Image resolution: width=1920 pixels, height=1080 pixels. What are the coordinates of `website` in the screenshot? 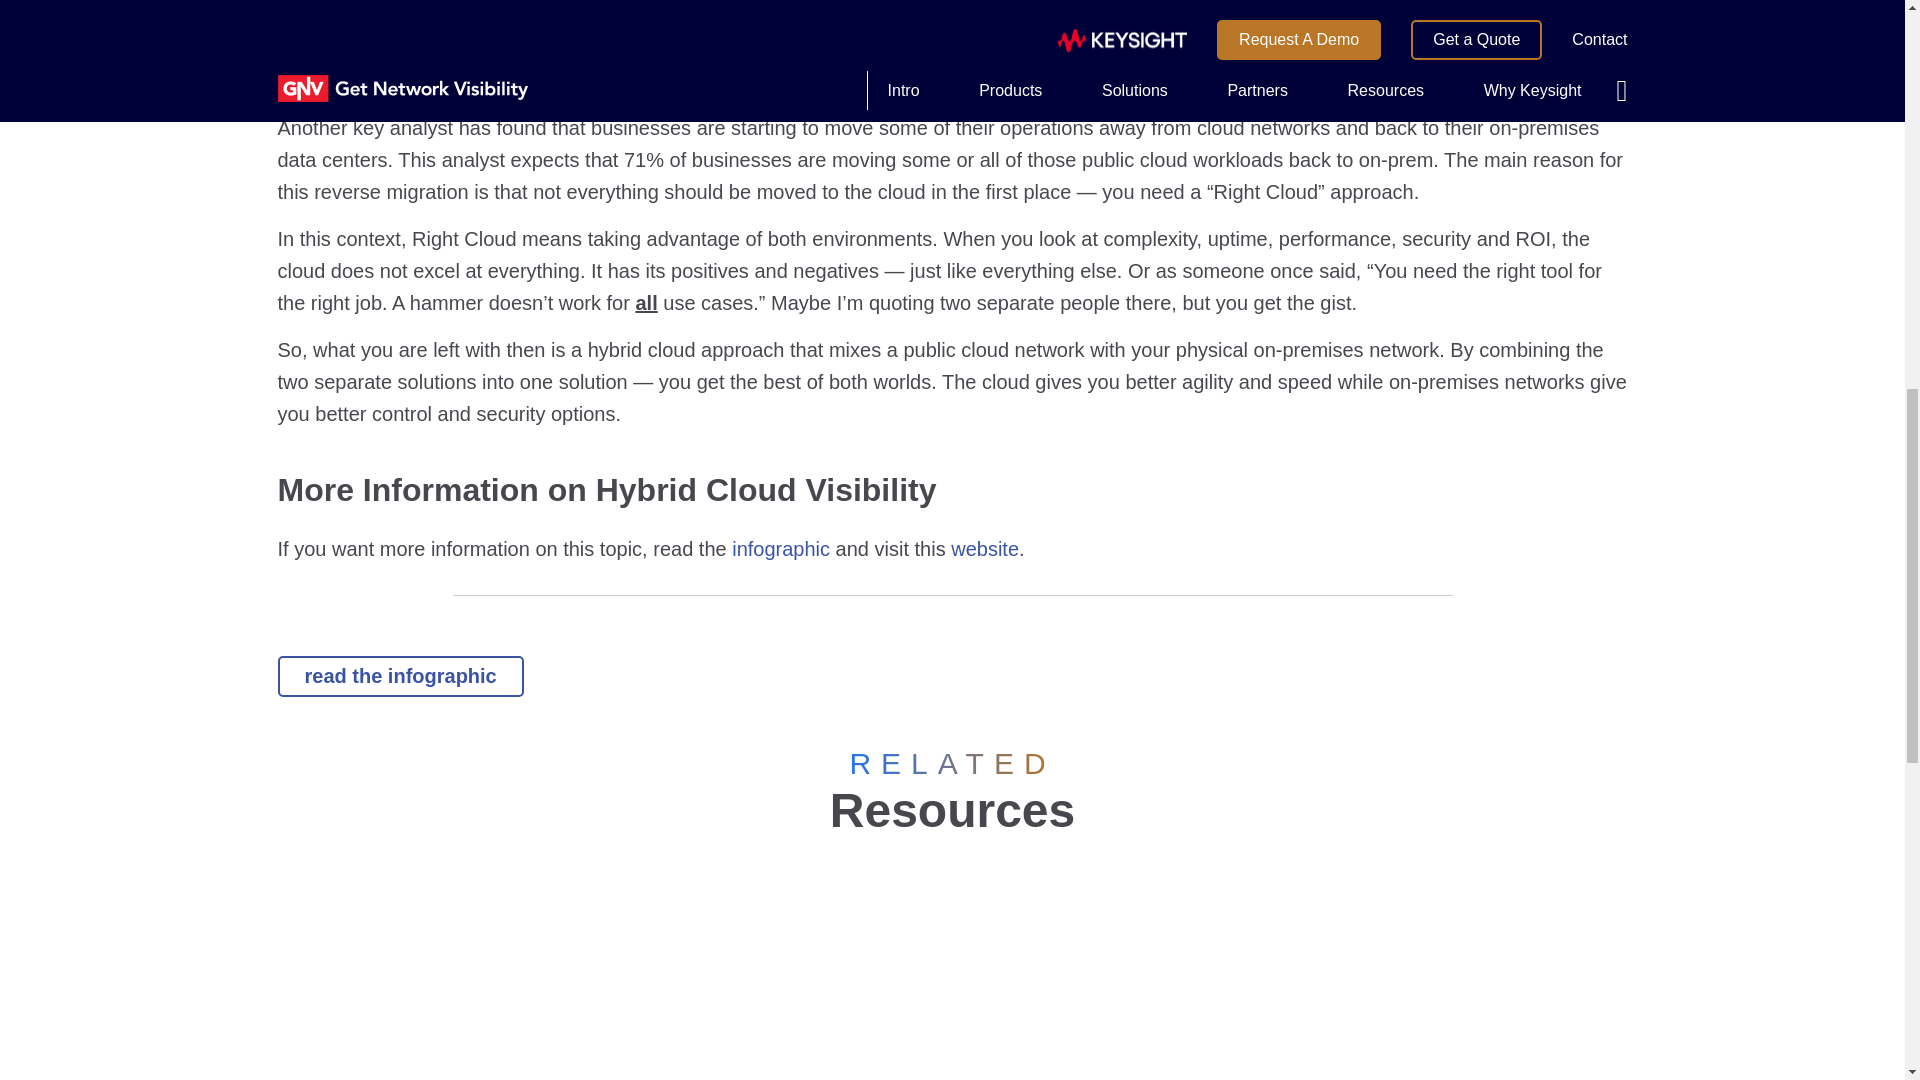 It's located at (984, 548).